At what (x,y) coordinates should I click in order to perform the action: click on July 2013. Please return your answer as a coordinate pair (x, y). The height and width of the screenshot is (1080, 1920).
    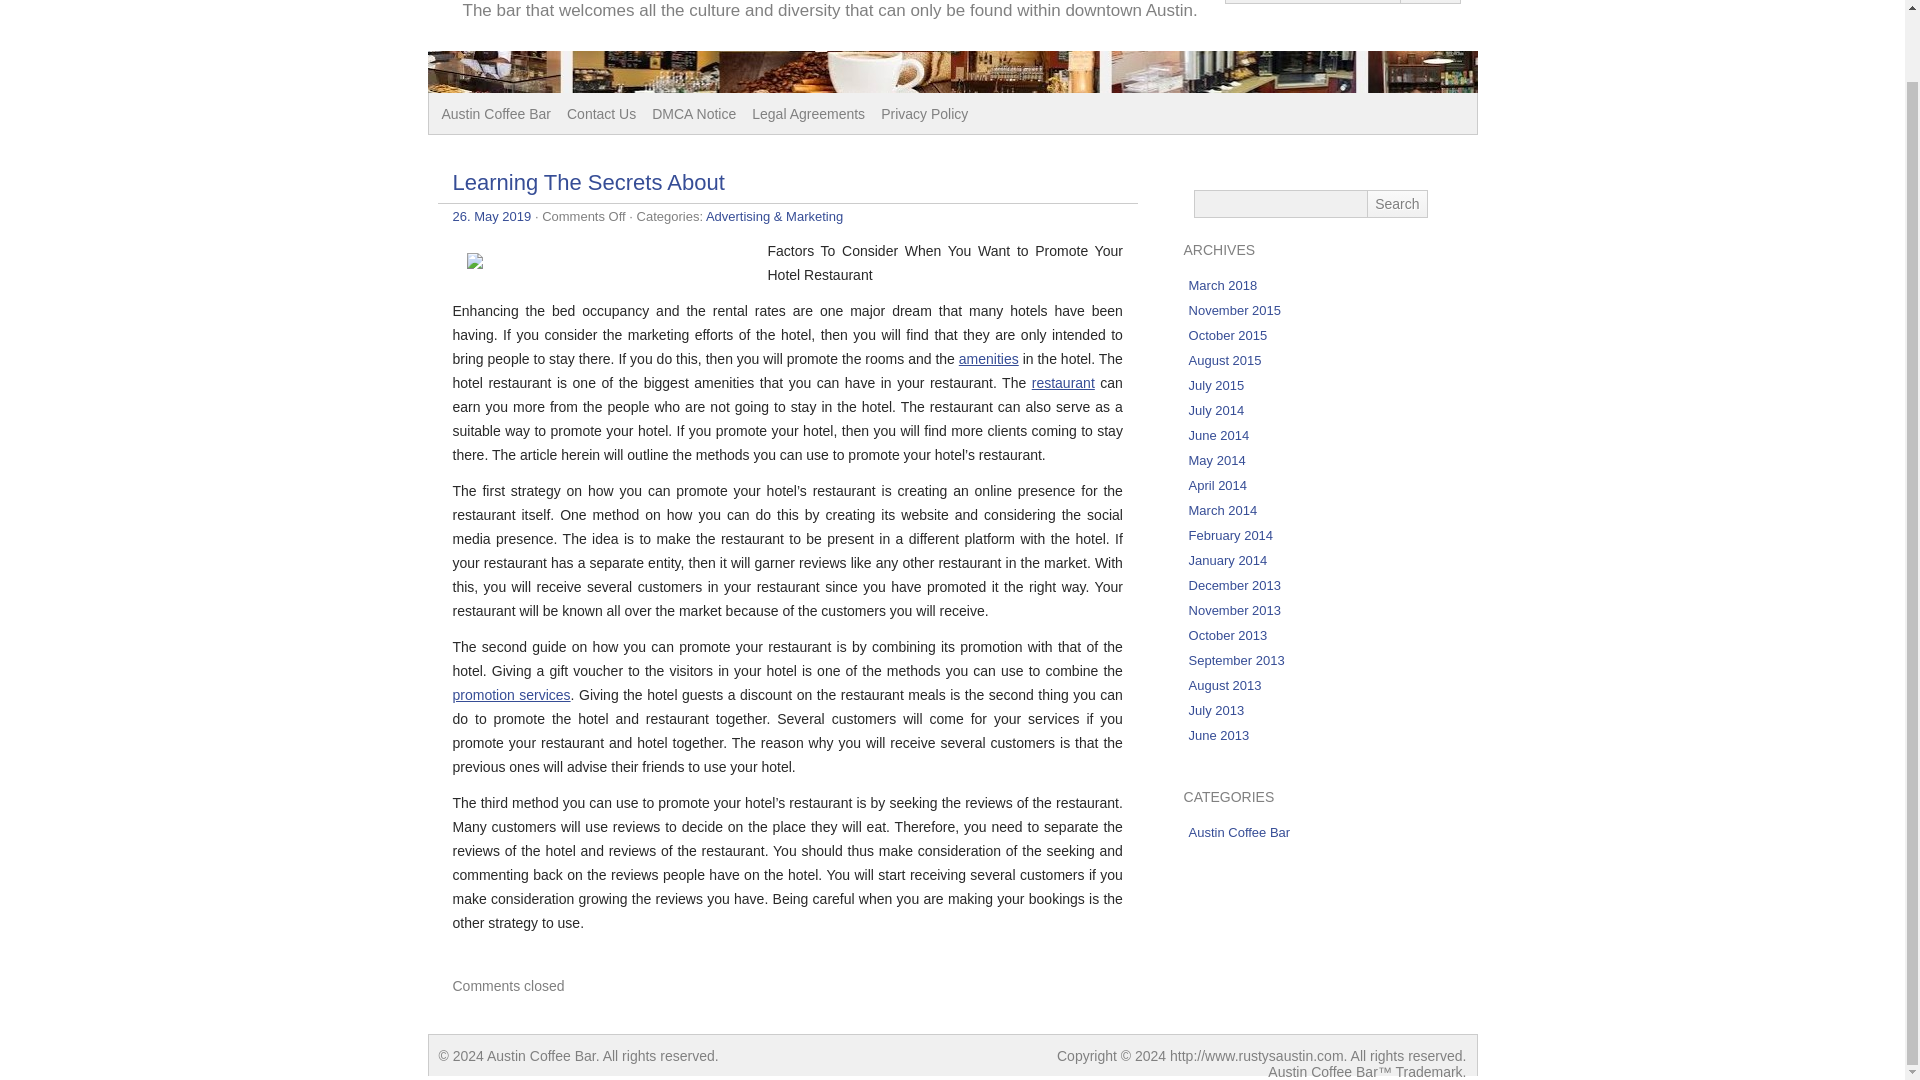
    Looking at the image, I should click on (1216, 710).